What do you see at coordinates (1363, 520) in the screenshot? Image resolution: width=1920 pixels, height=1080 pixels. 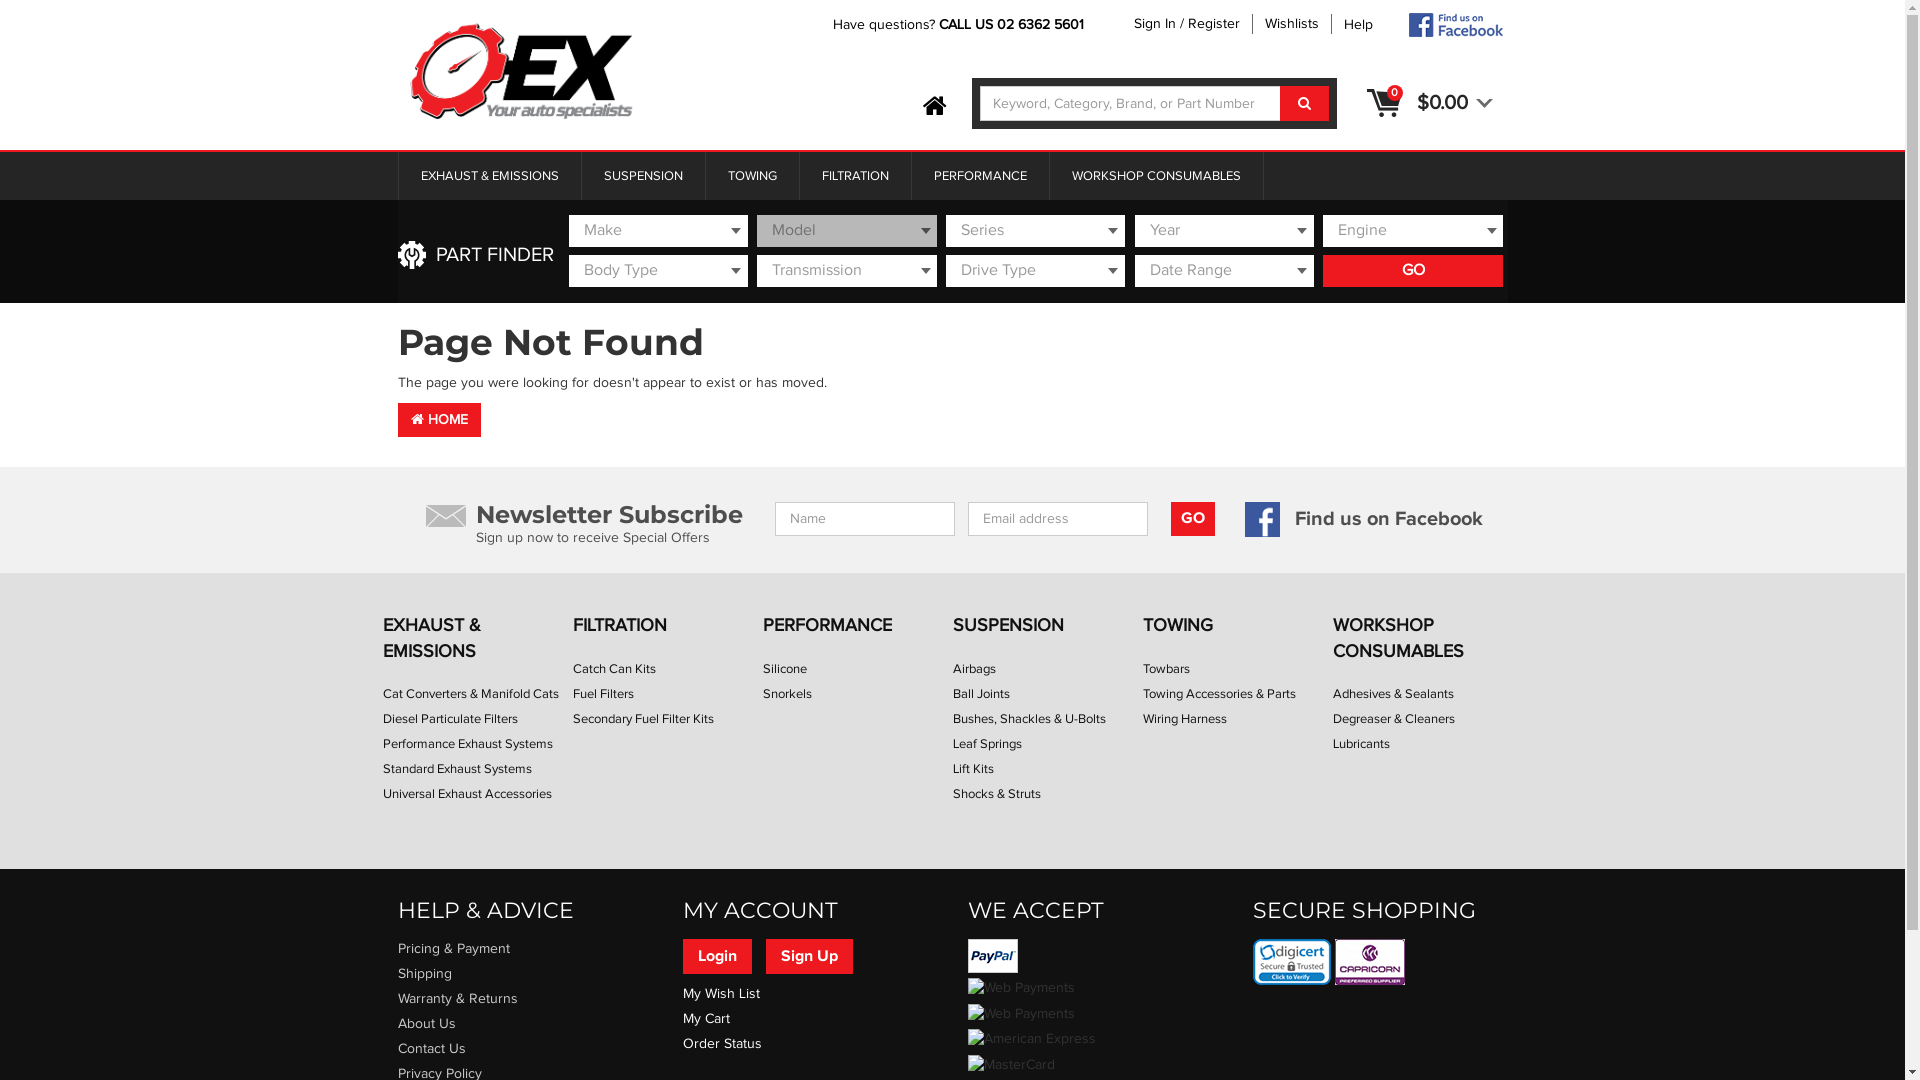 I see `Find us on Facebook` at bounding box center [1363, 520].